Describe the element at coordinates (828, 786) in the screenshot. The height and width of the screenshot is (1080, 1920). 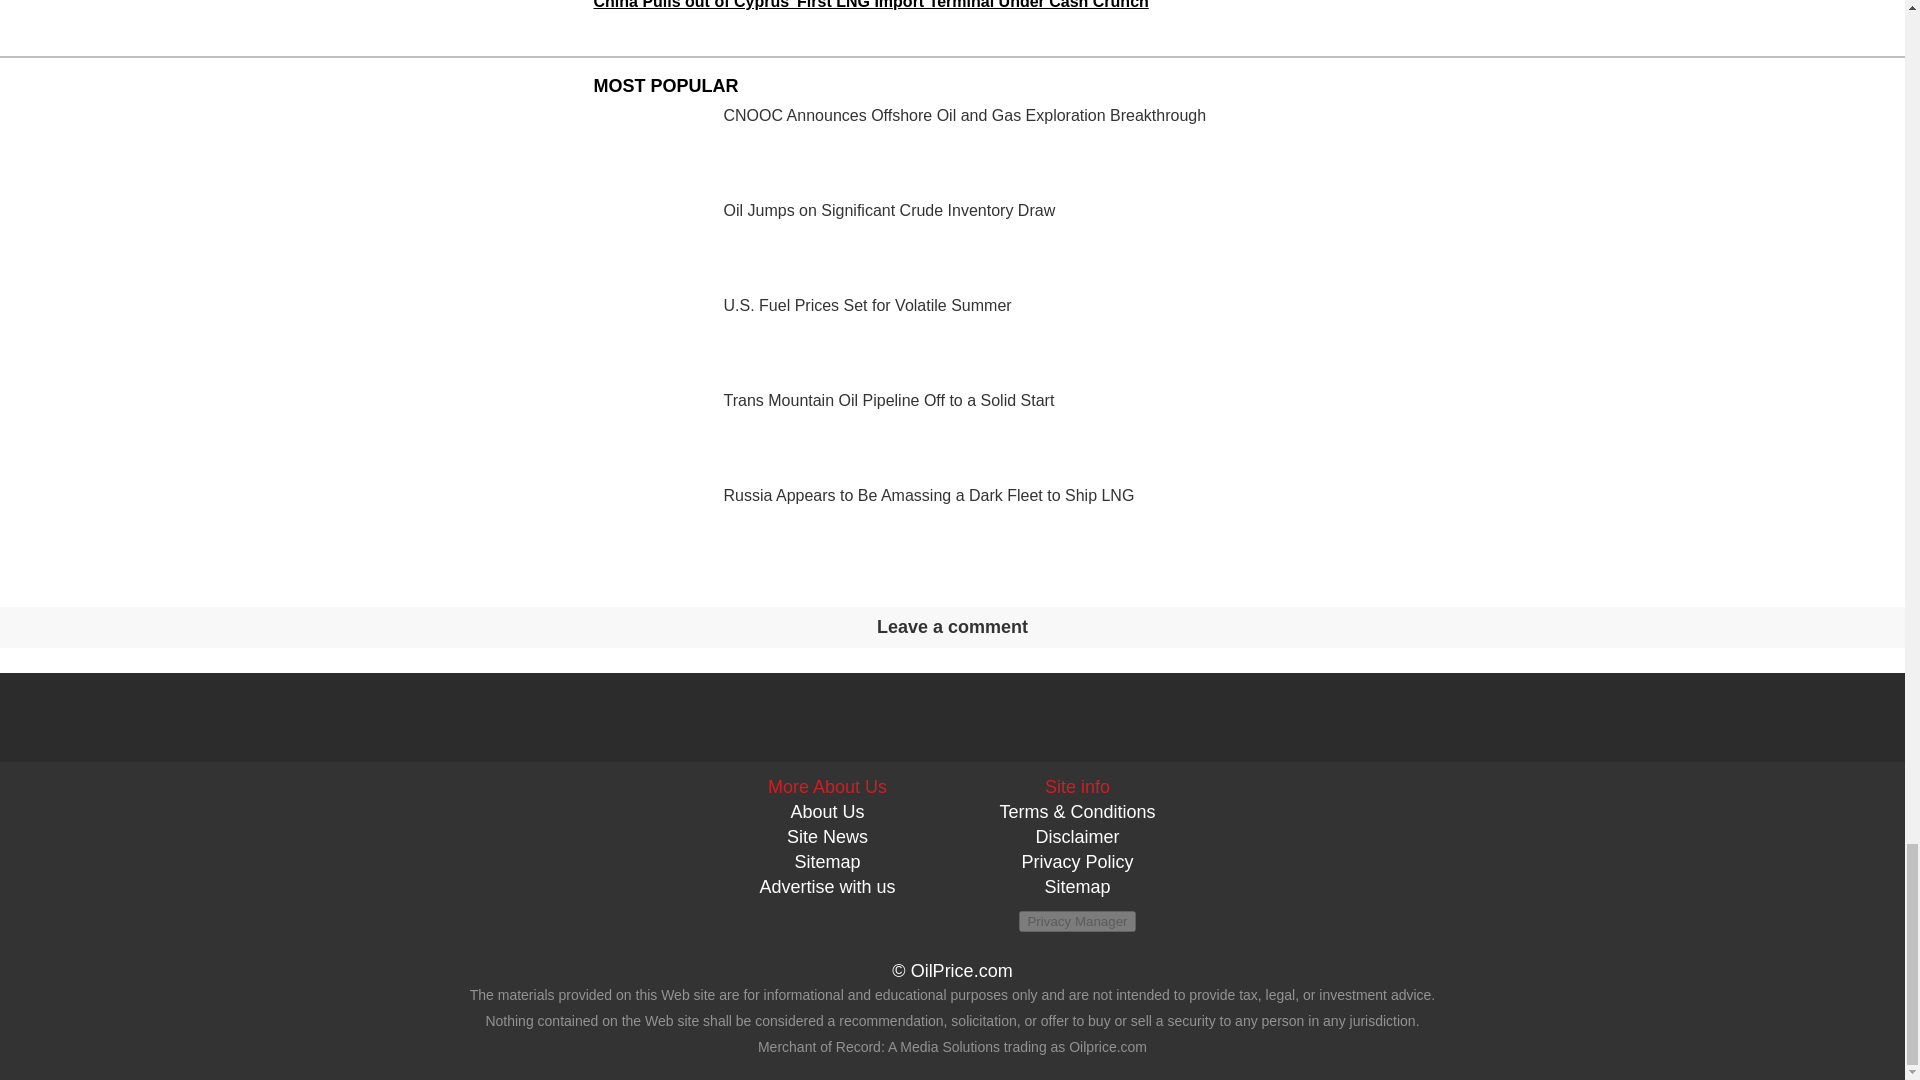
I see `More About Us` at that location.